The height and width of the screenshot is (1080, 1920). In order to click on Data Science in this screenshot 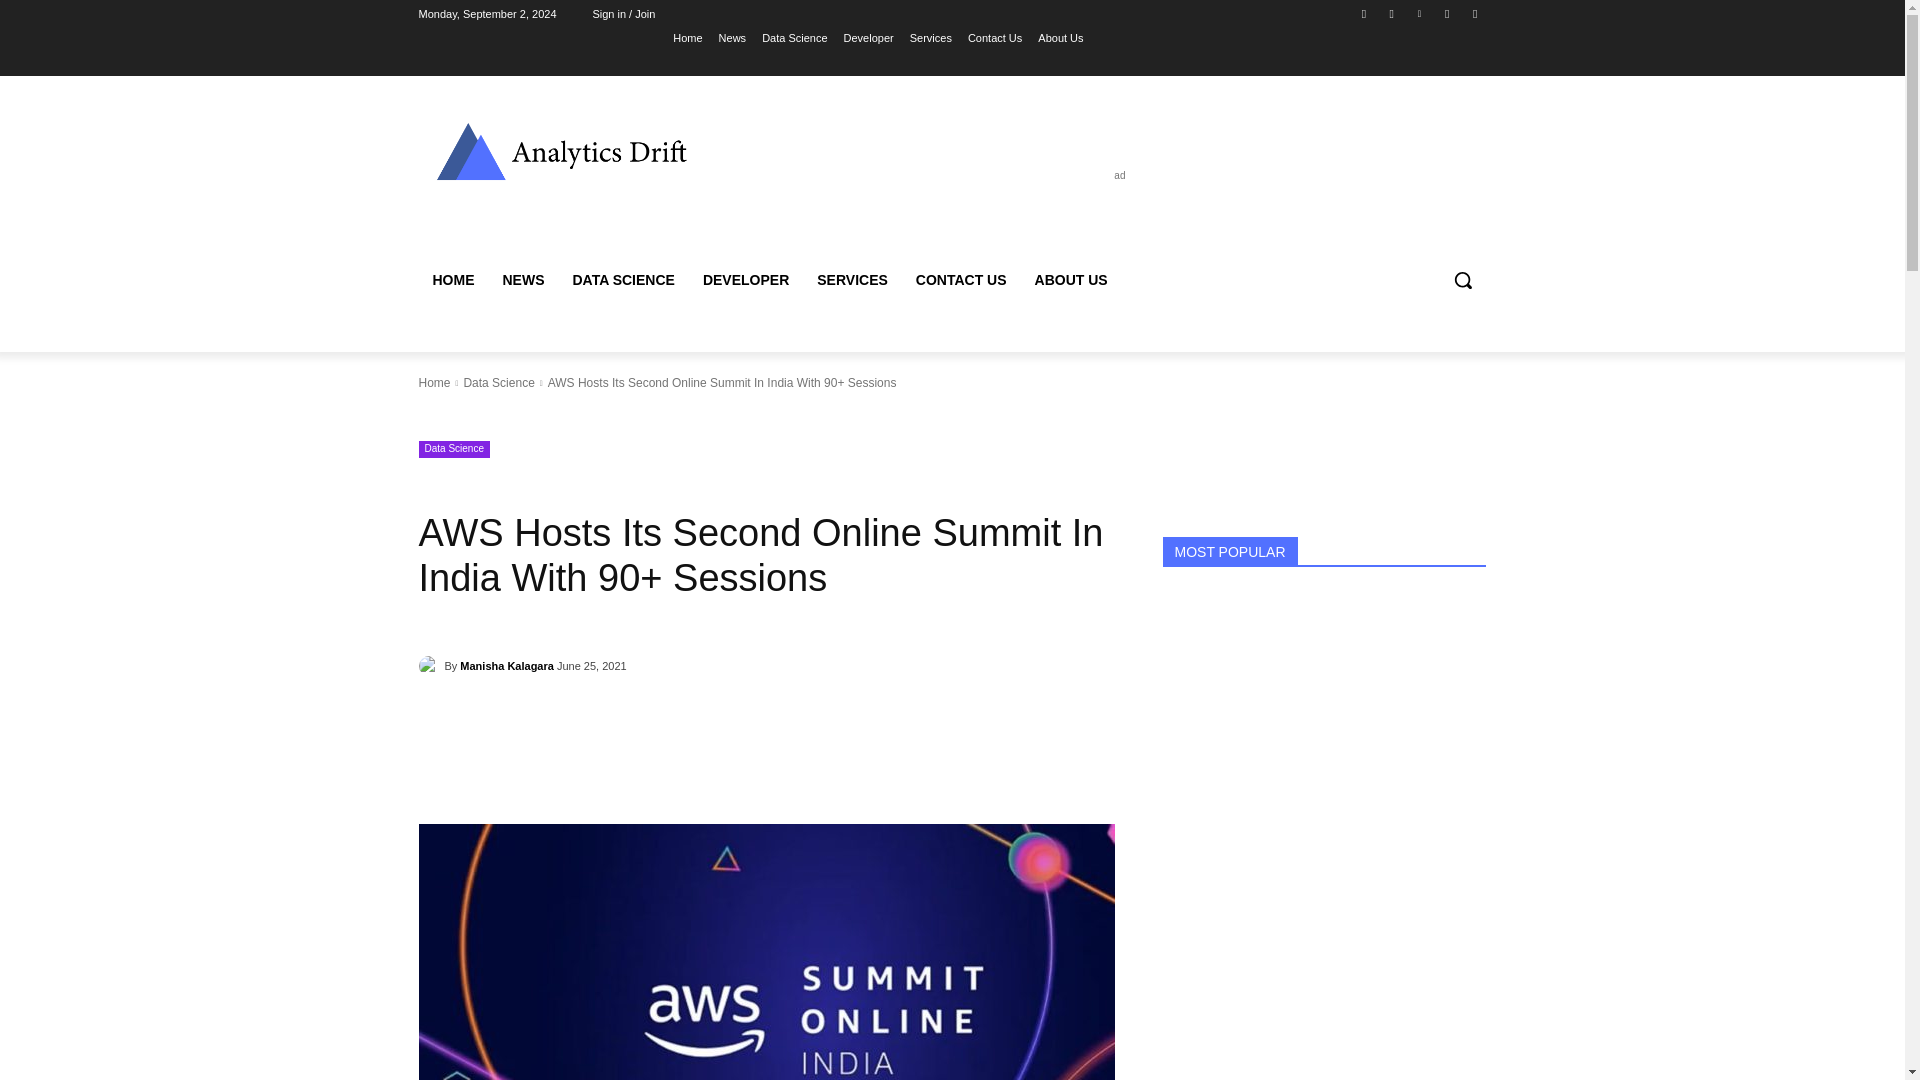, I will do `click(794, 37)`.